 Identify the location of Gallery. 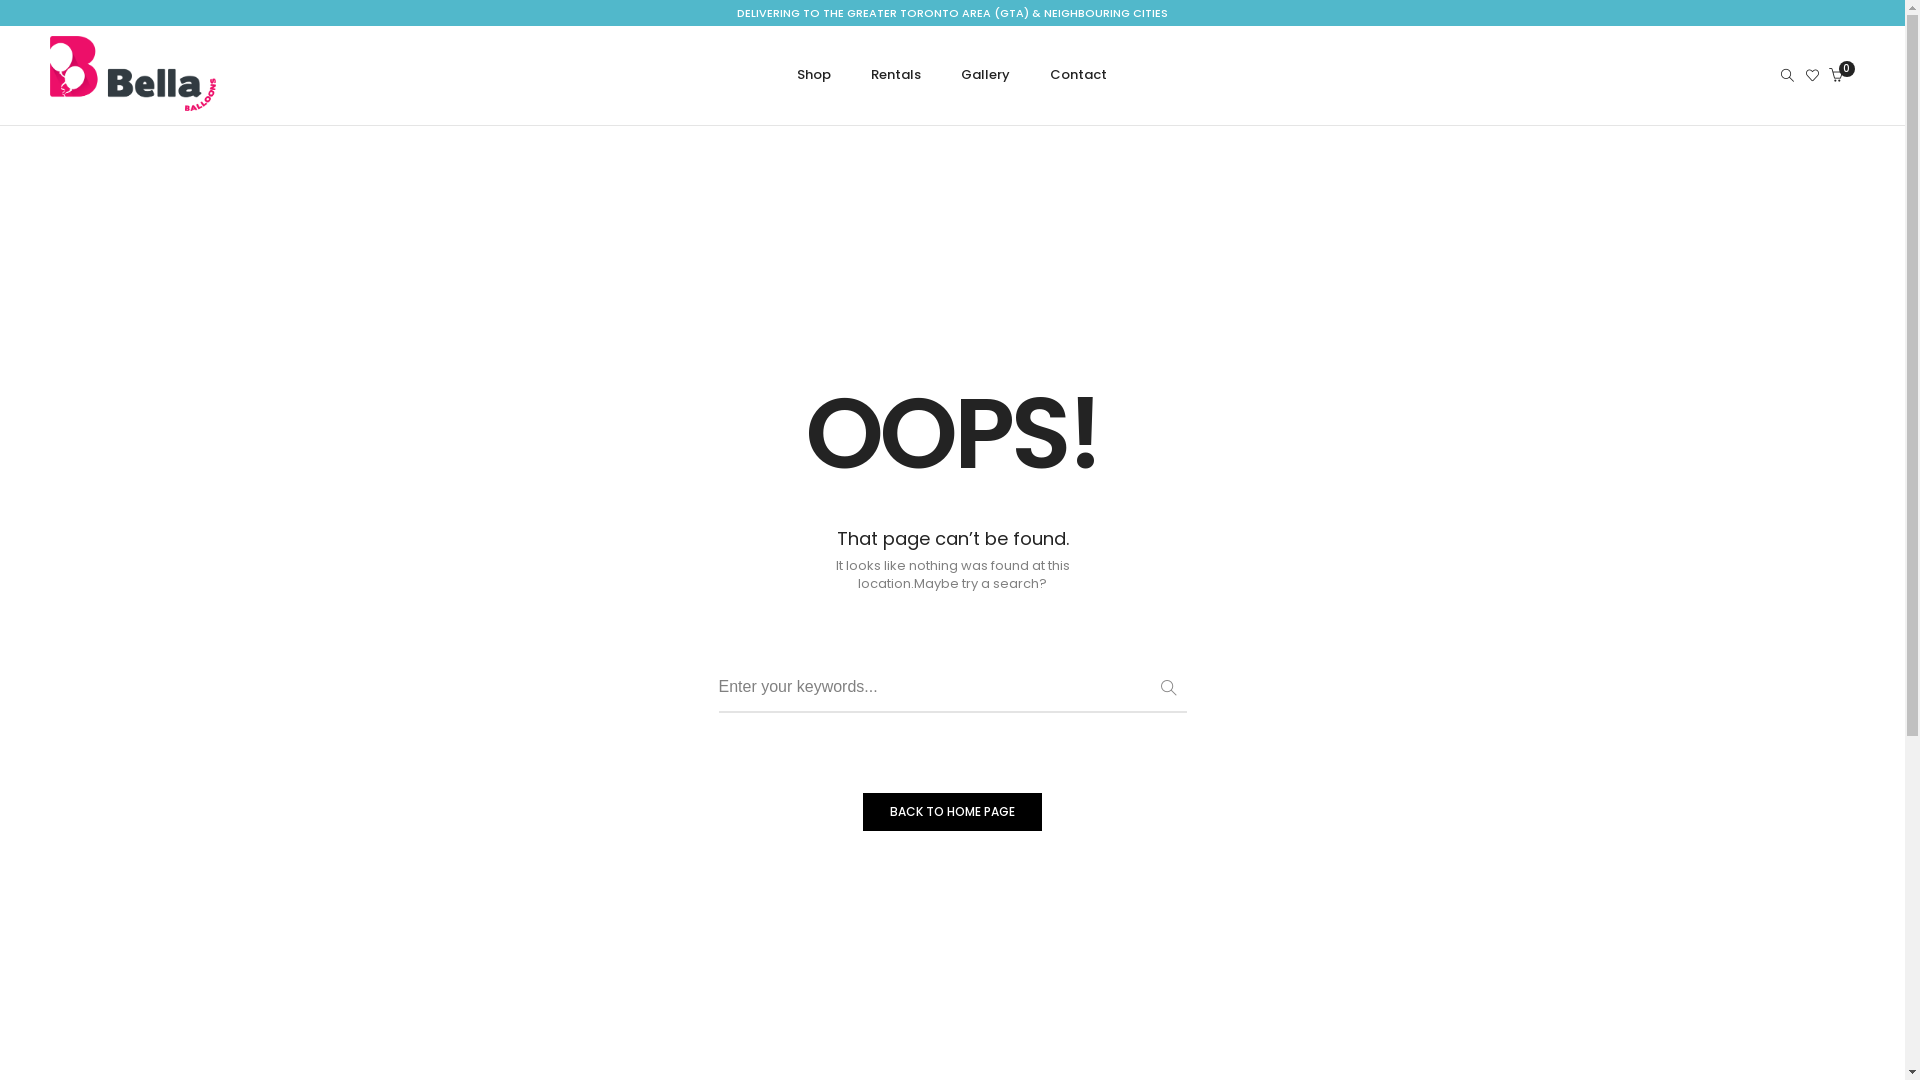
(986, 75).